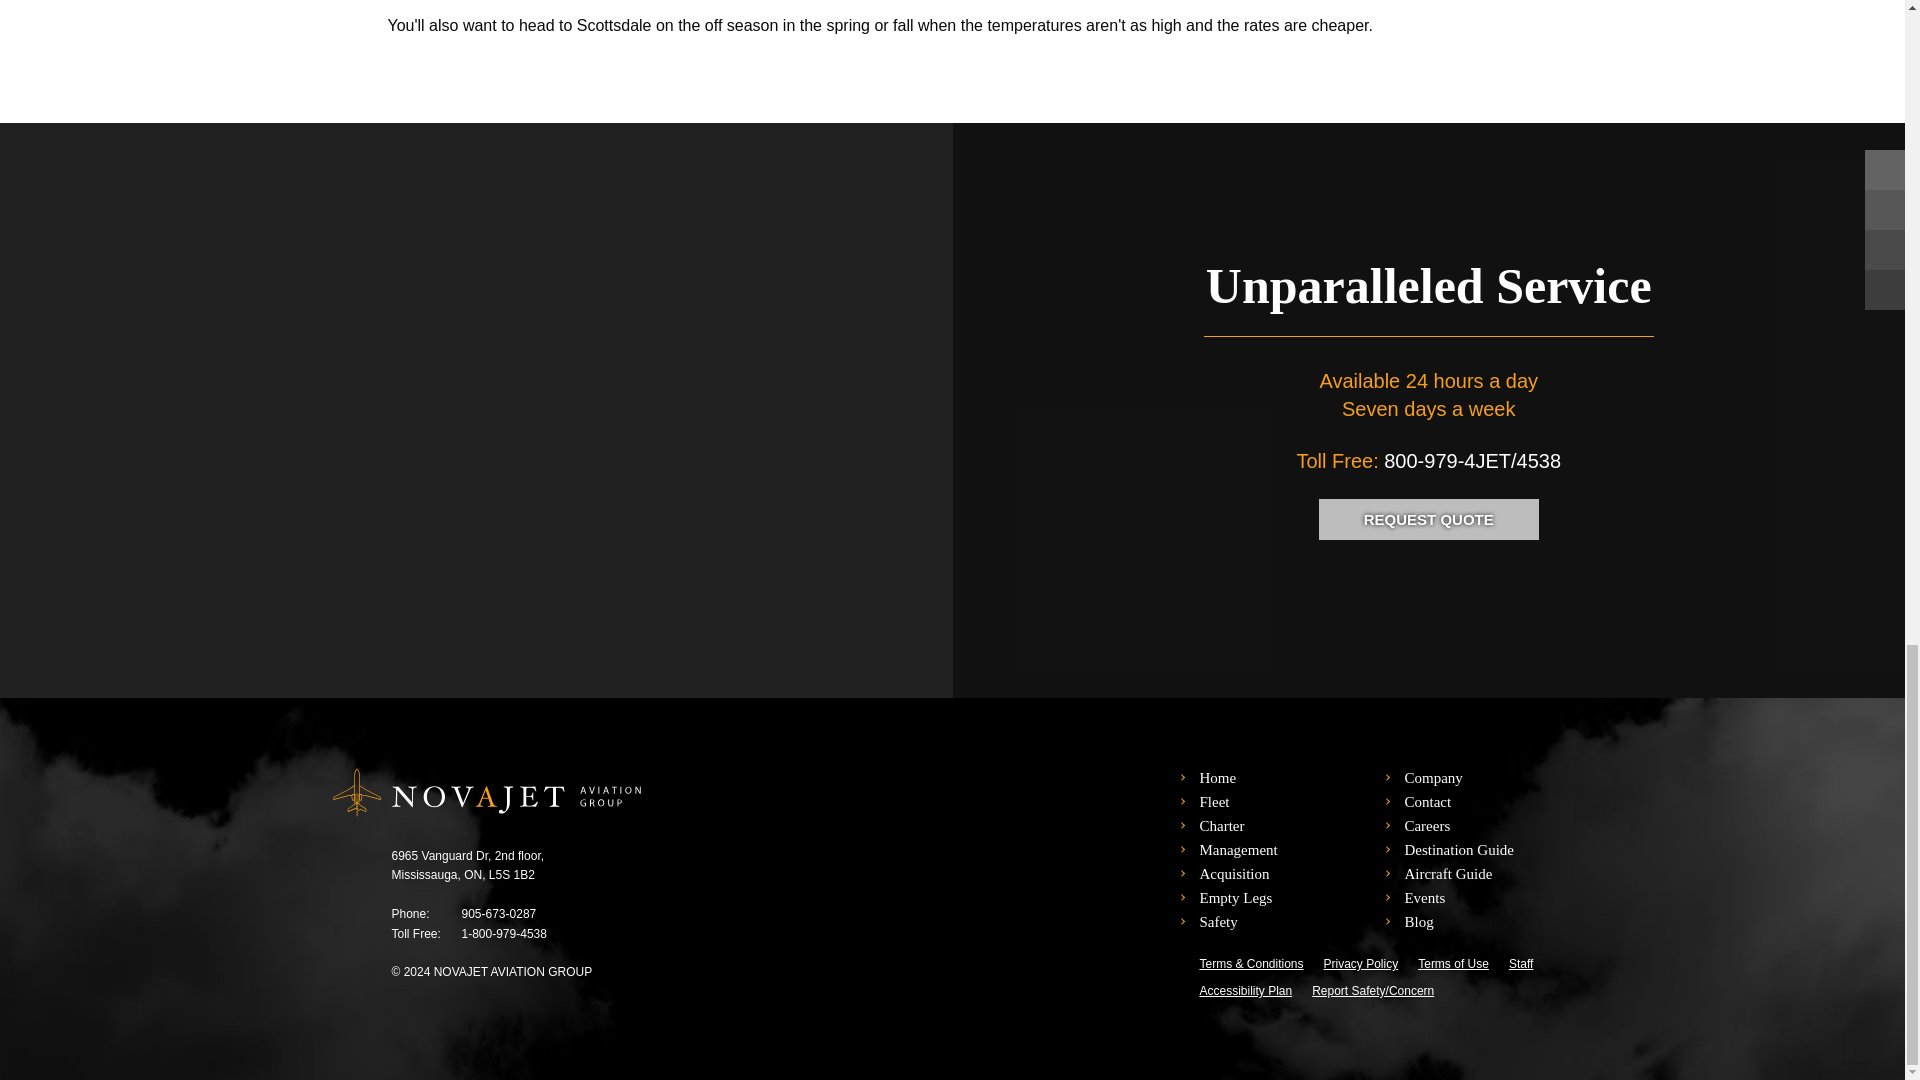  What do you see at coordinates (1427, 802) in the screenshot?
I see `Contact` at bounding box center [1427, 802].